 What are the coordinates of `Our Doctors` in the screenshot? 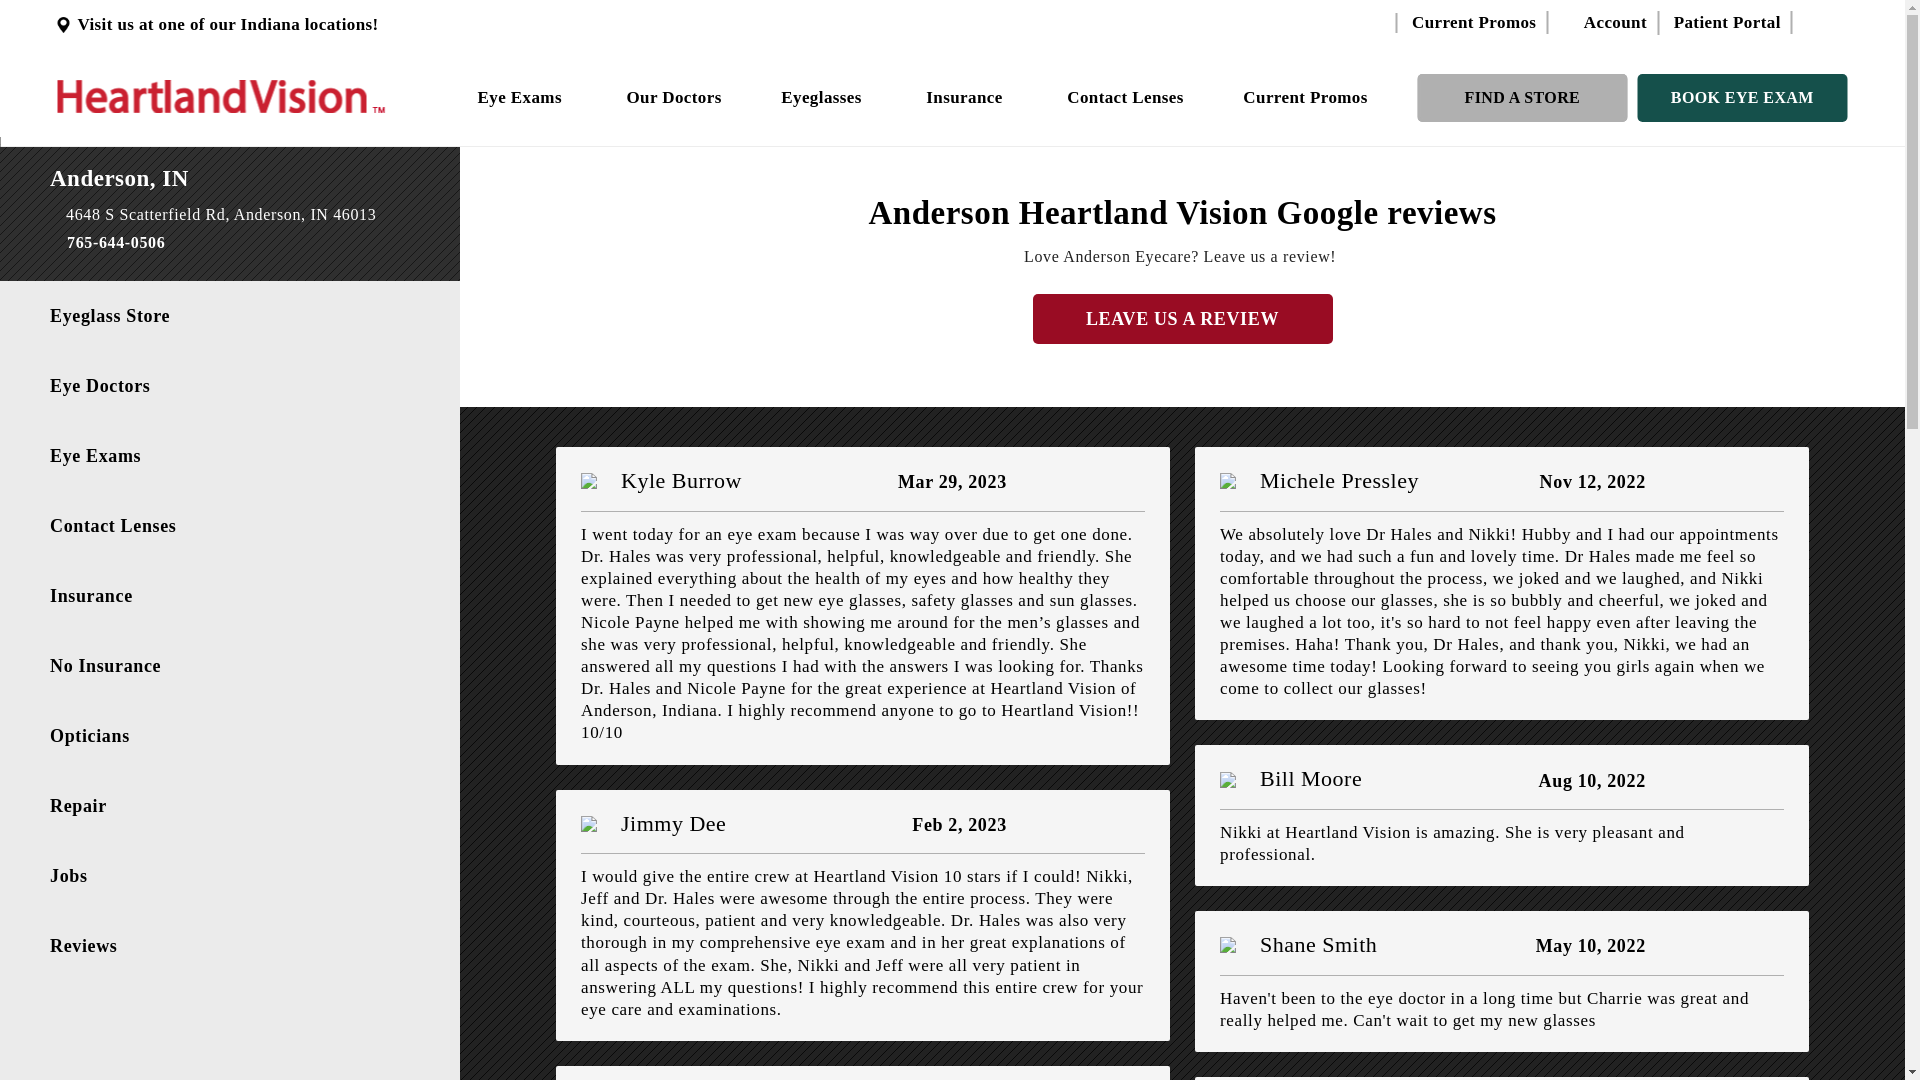 It's located at (674, 96).